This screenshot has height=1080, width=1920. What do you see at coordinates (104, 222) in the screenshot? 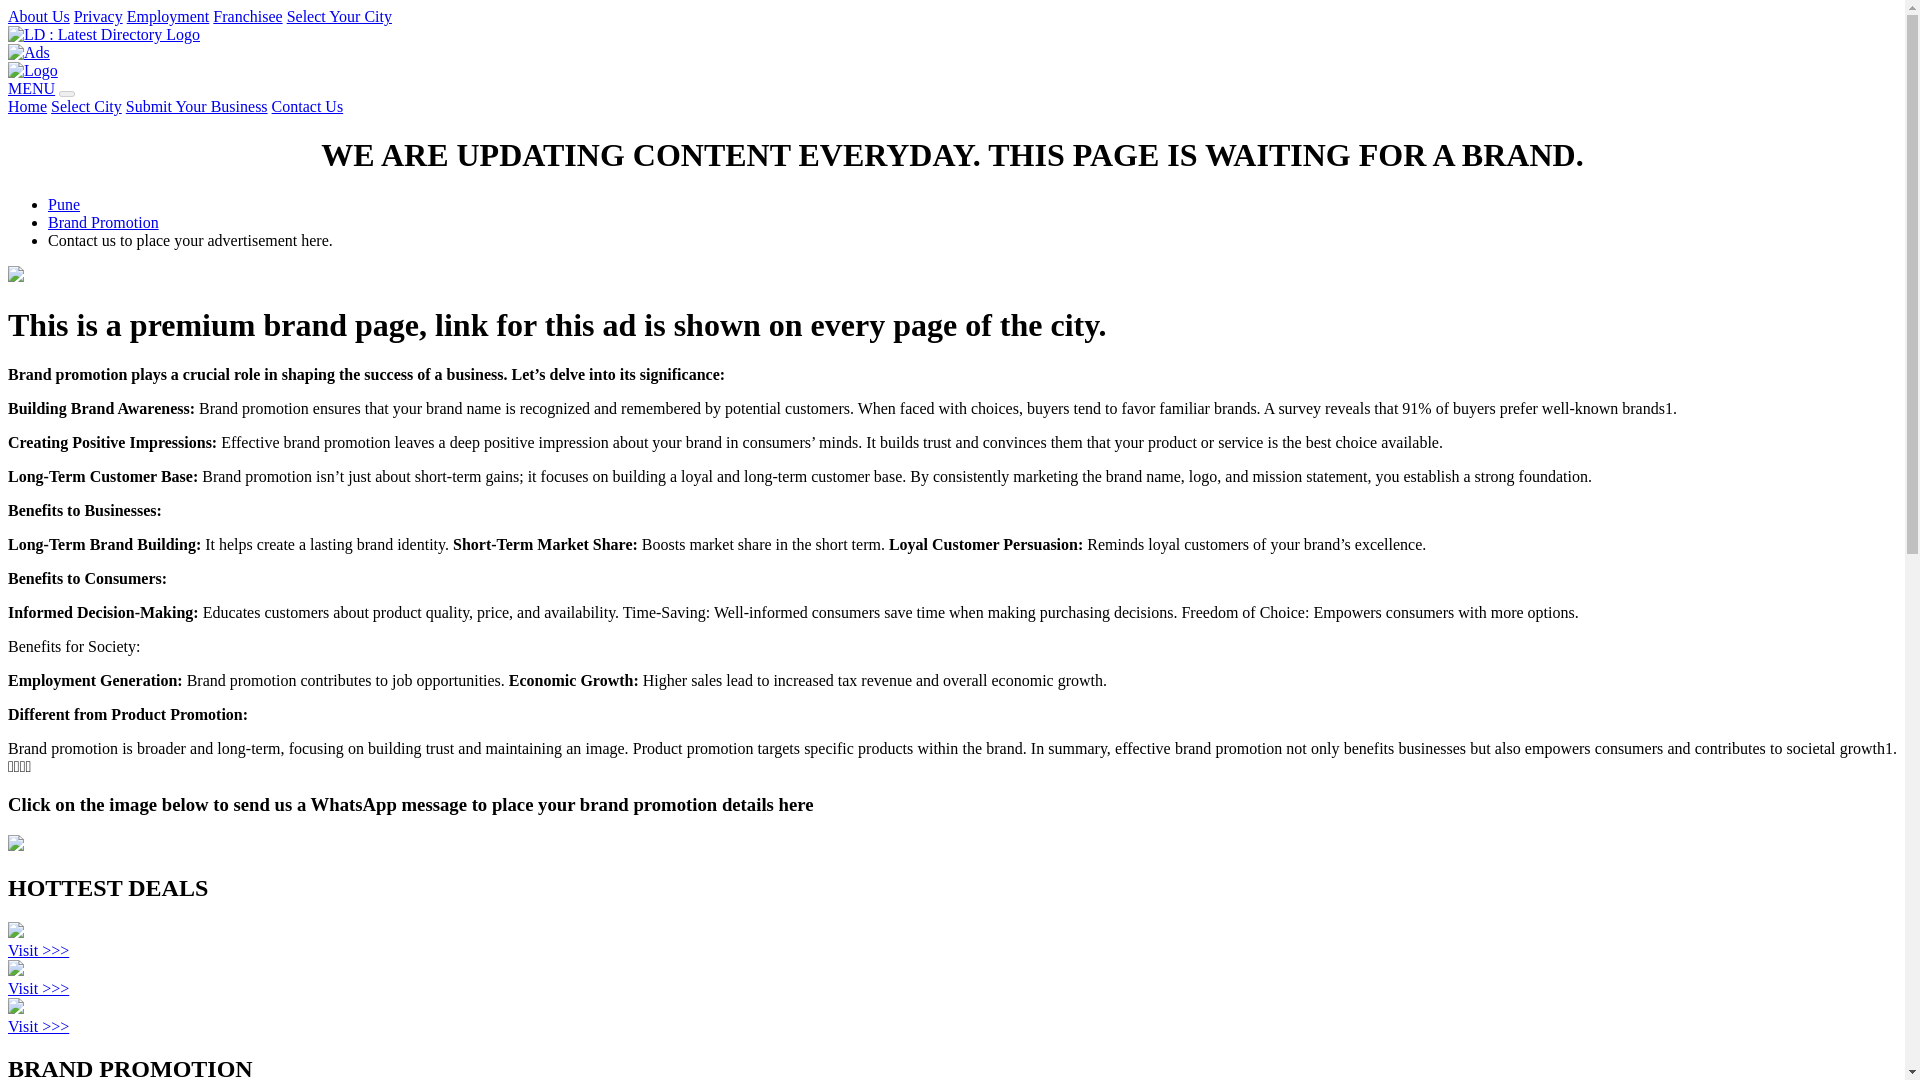
I see `Brand Promotion` at bounding box center [104, 222].